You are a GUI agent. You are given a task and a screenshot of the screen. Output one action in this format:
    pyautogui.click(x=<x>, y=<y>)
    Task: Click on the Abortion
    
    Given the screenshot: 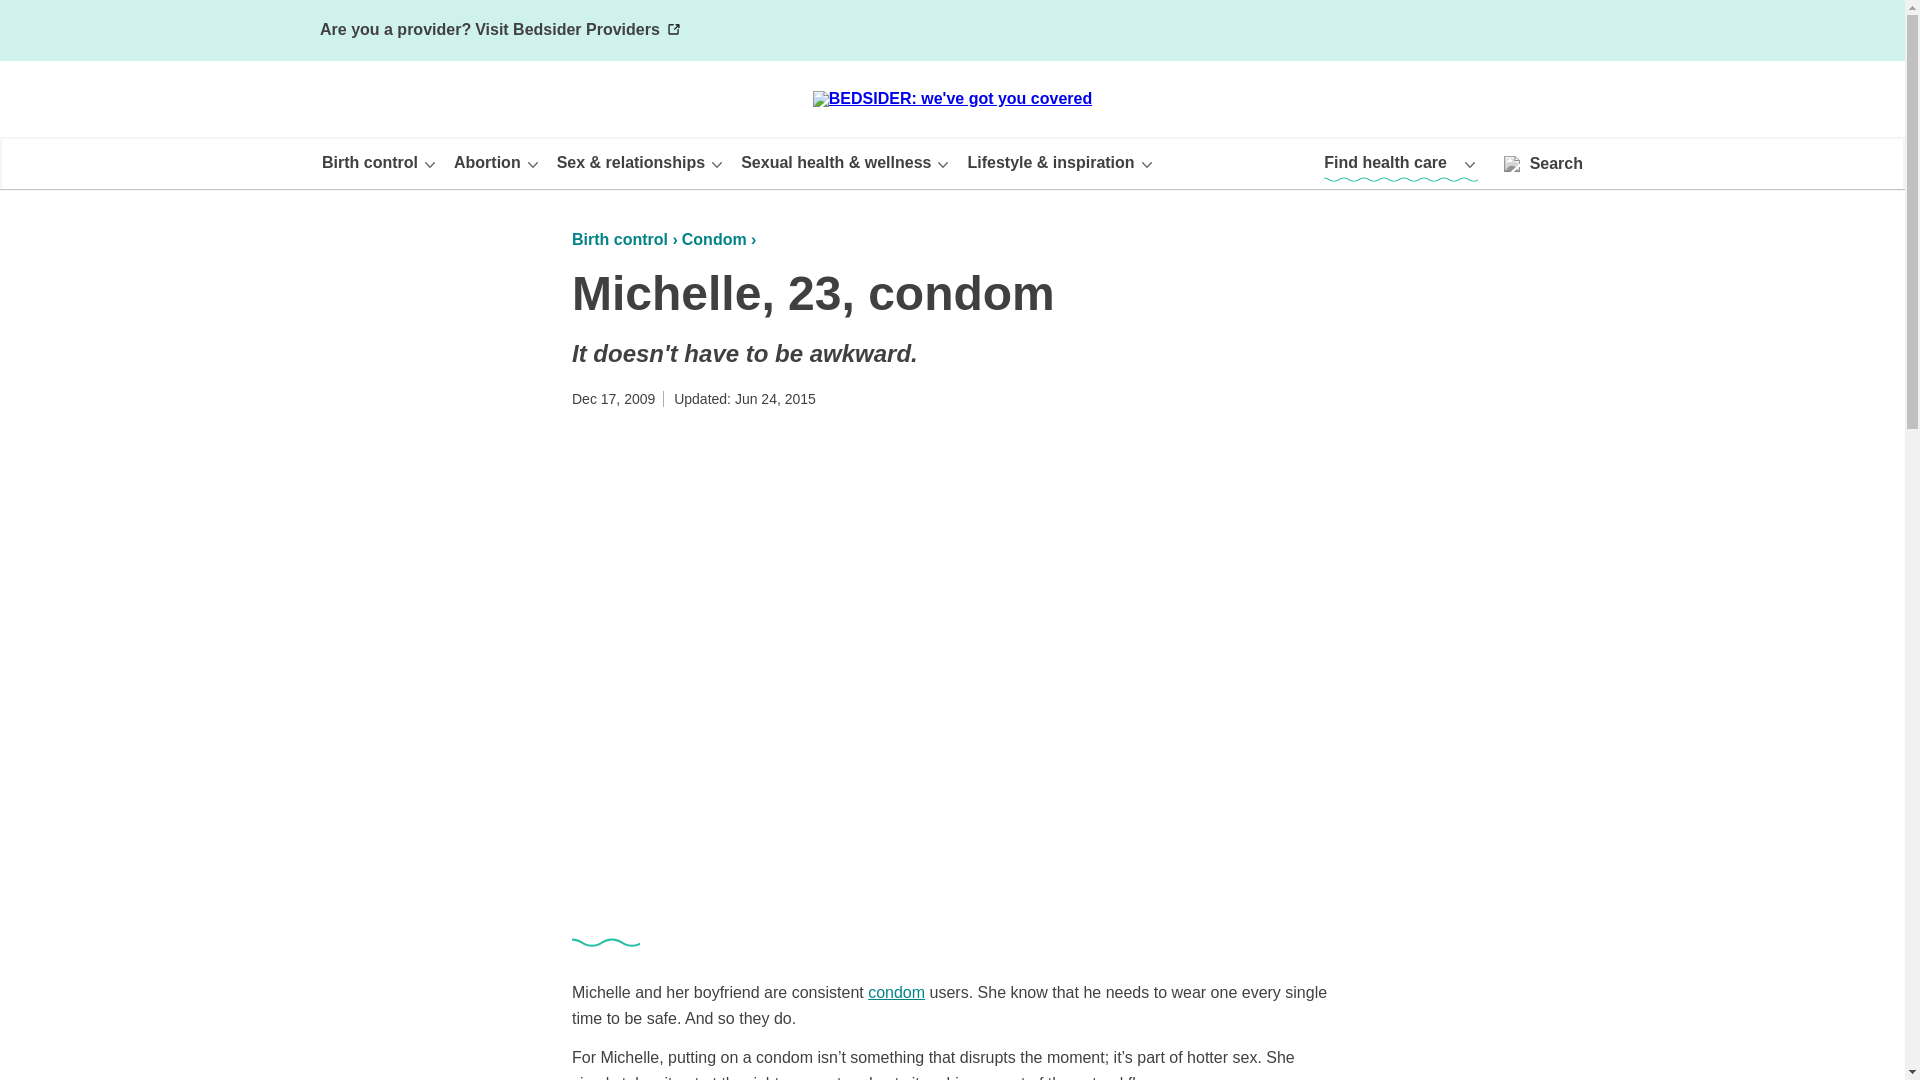 What is the action you would take?
    pyautogui.click(x=497, y=162)
    